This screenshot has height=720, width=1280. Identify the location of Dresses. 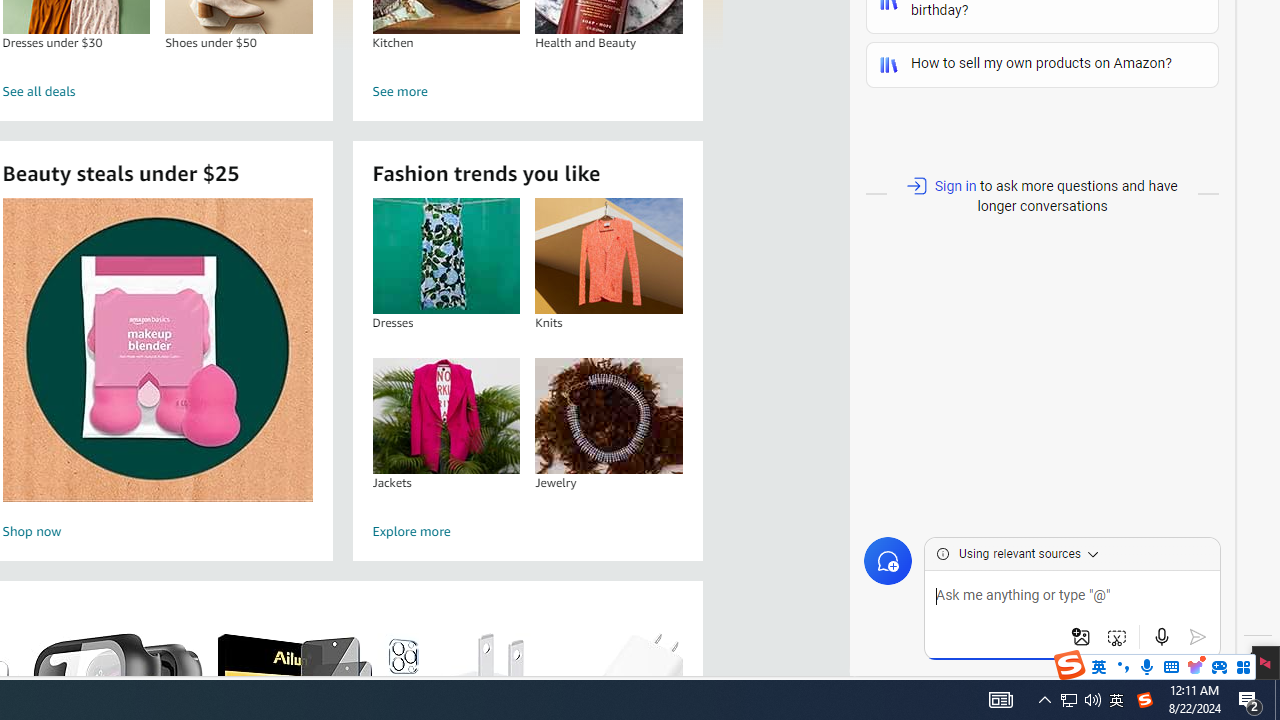
(446, 256).